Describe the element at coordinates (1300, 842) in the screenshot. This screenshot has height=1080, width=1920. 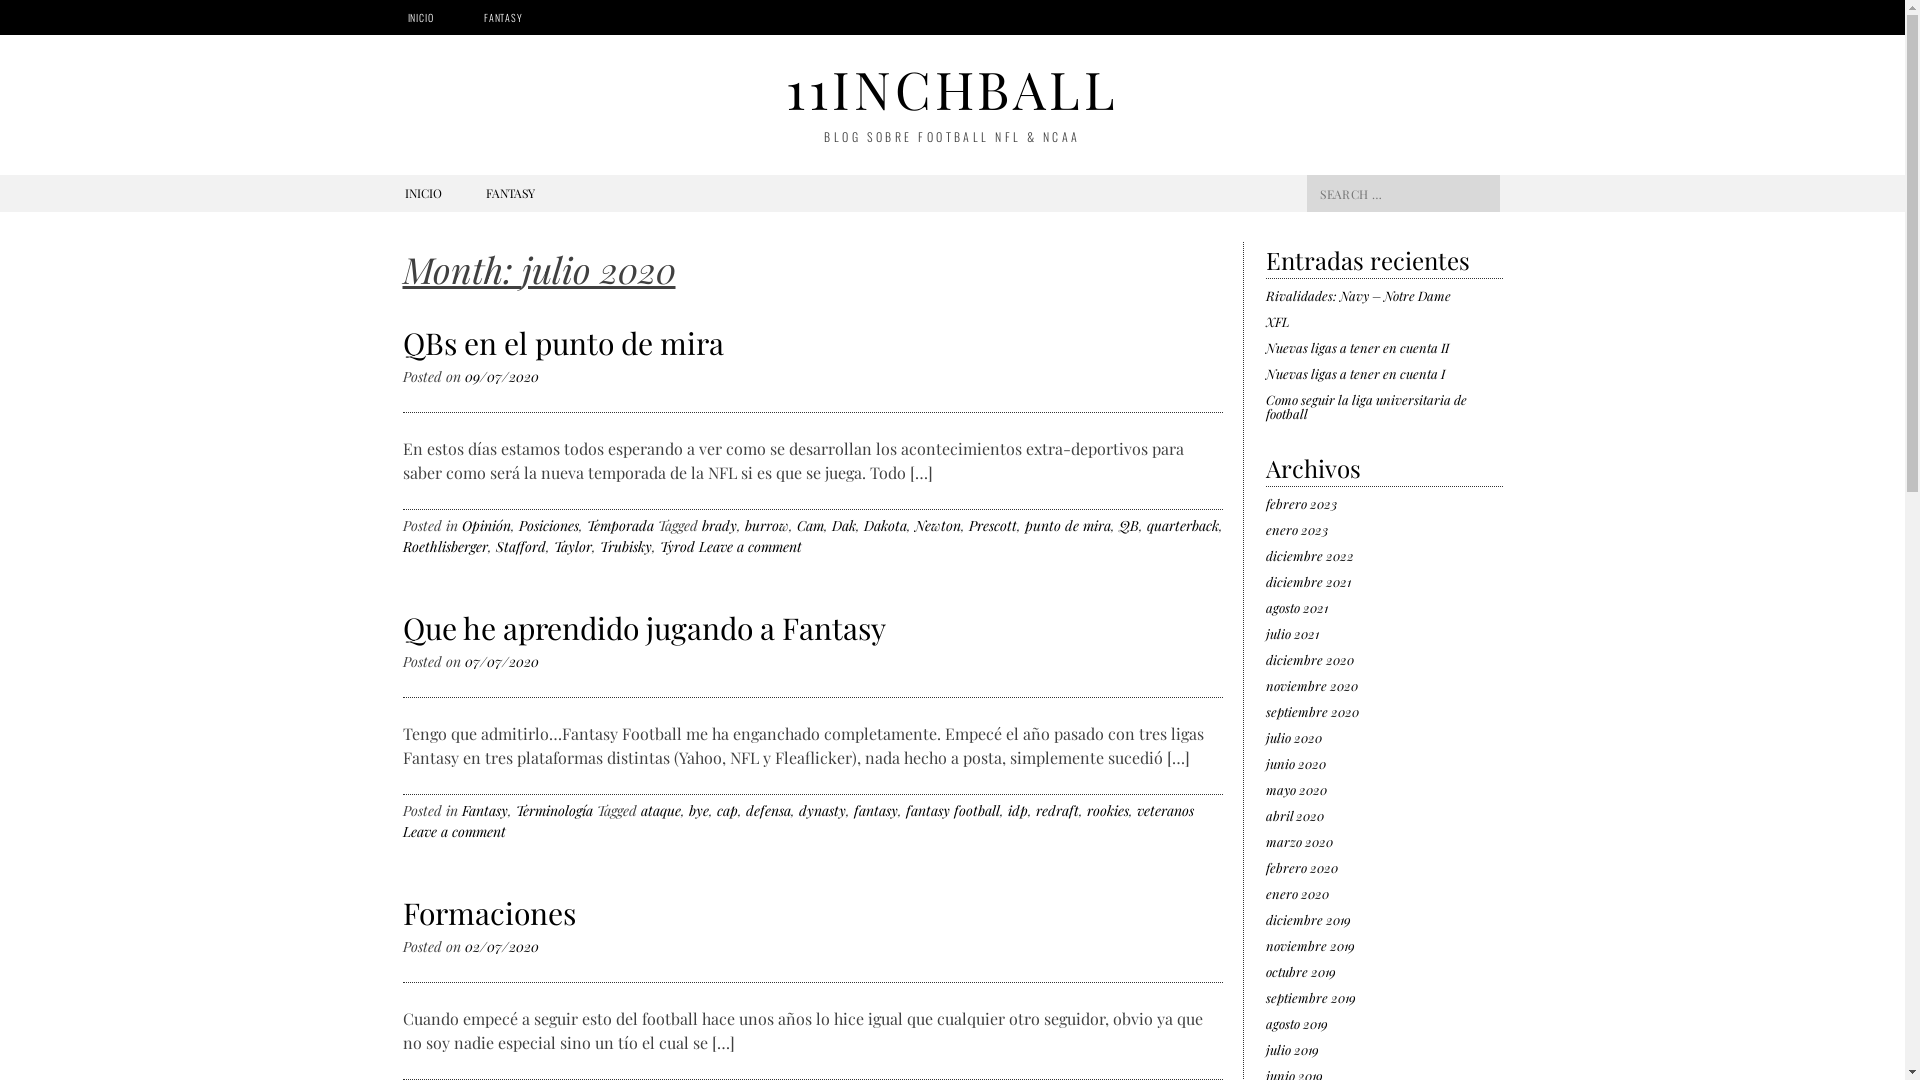
I see `marzo 2020` at that location.